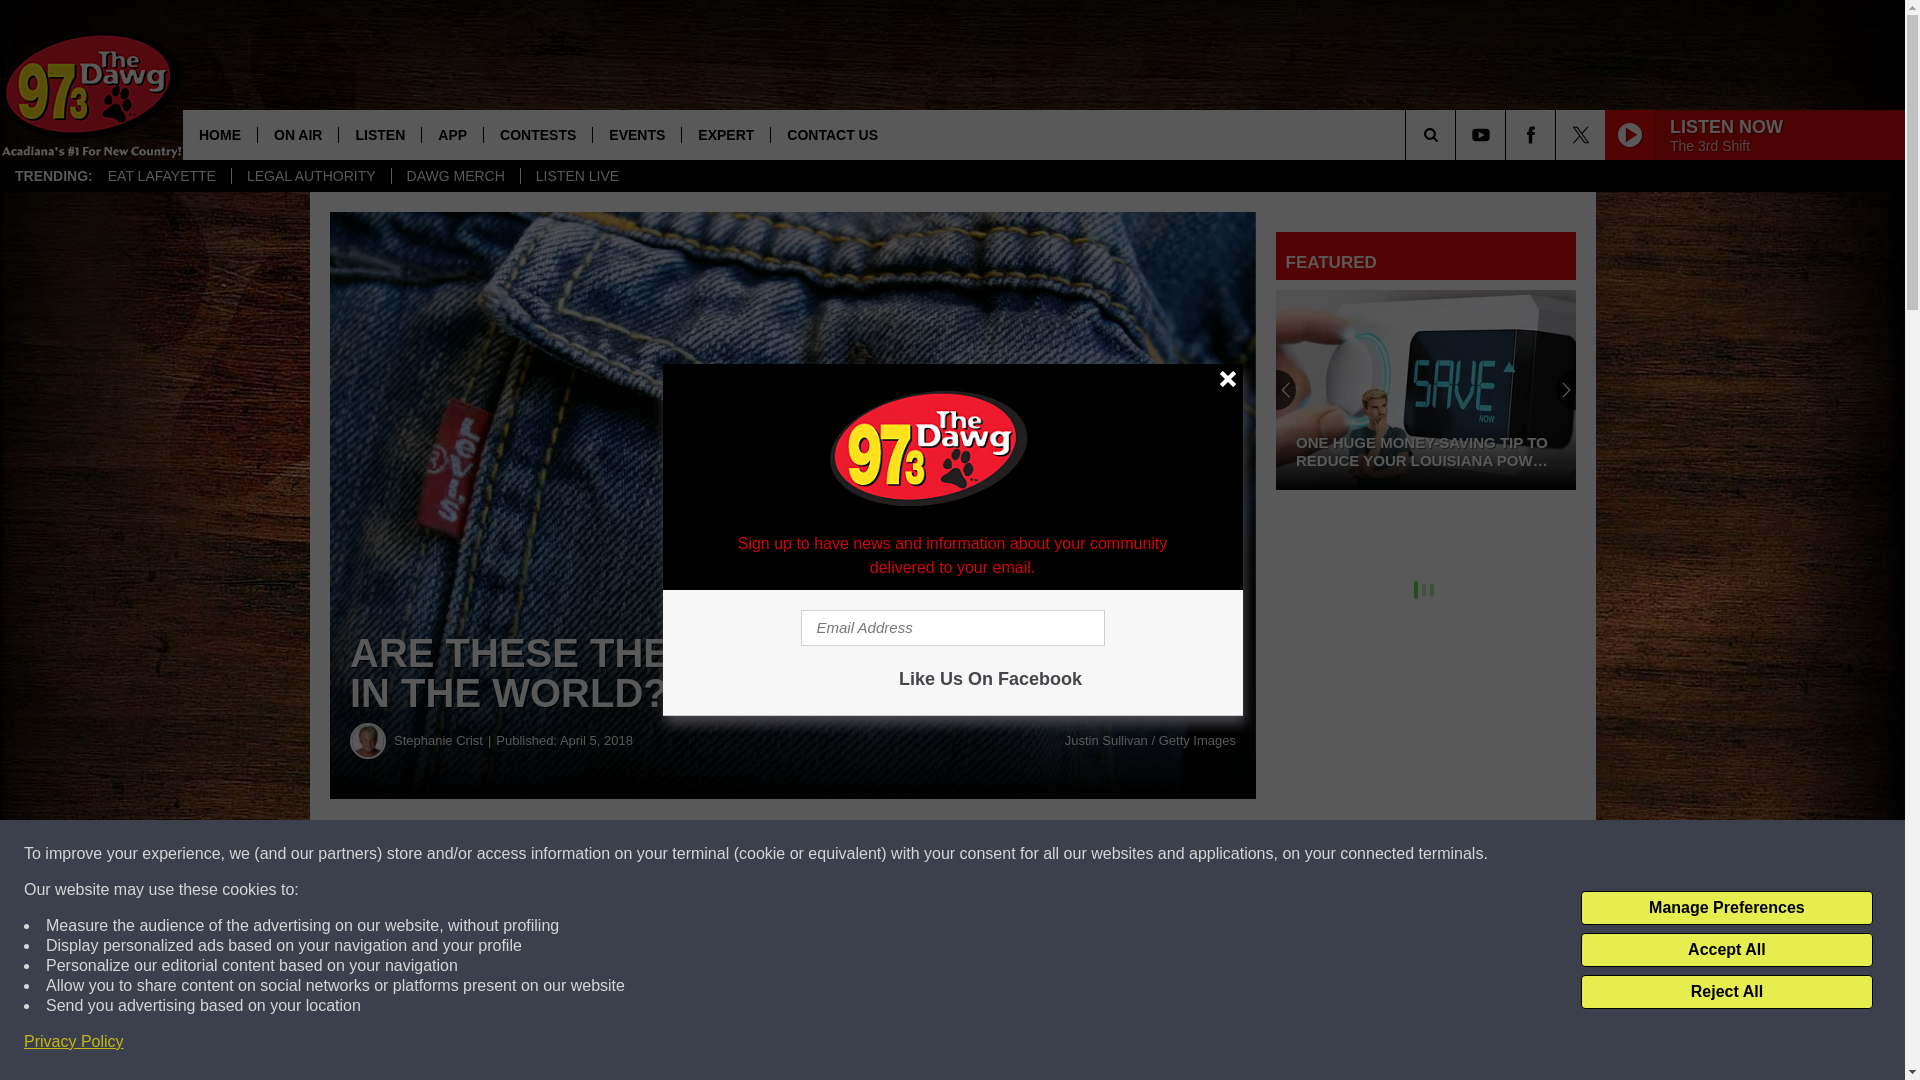 The height and width of the screenshot is (1080, 1920). I want to click on Share on Twitter, so click(978, 854).